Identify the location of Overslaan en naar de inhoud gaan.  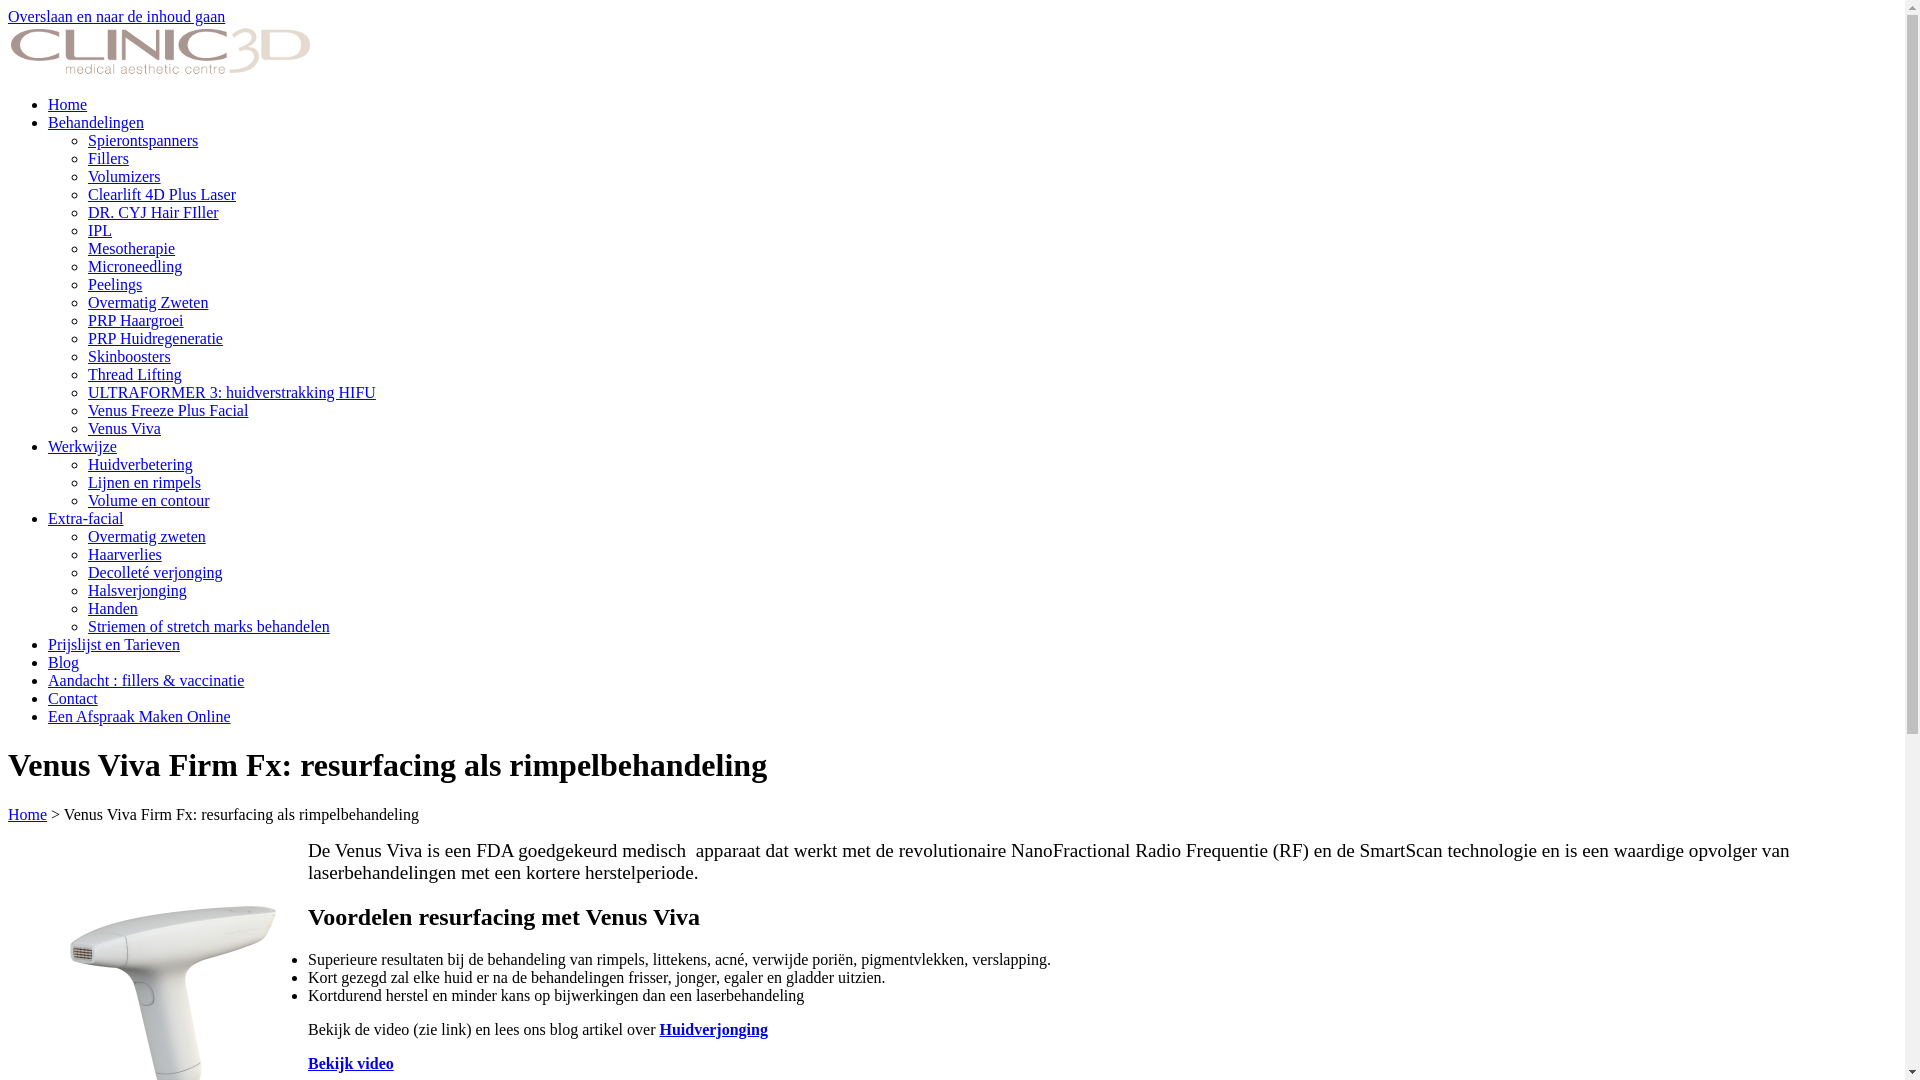
(116, 16).